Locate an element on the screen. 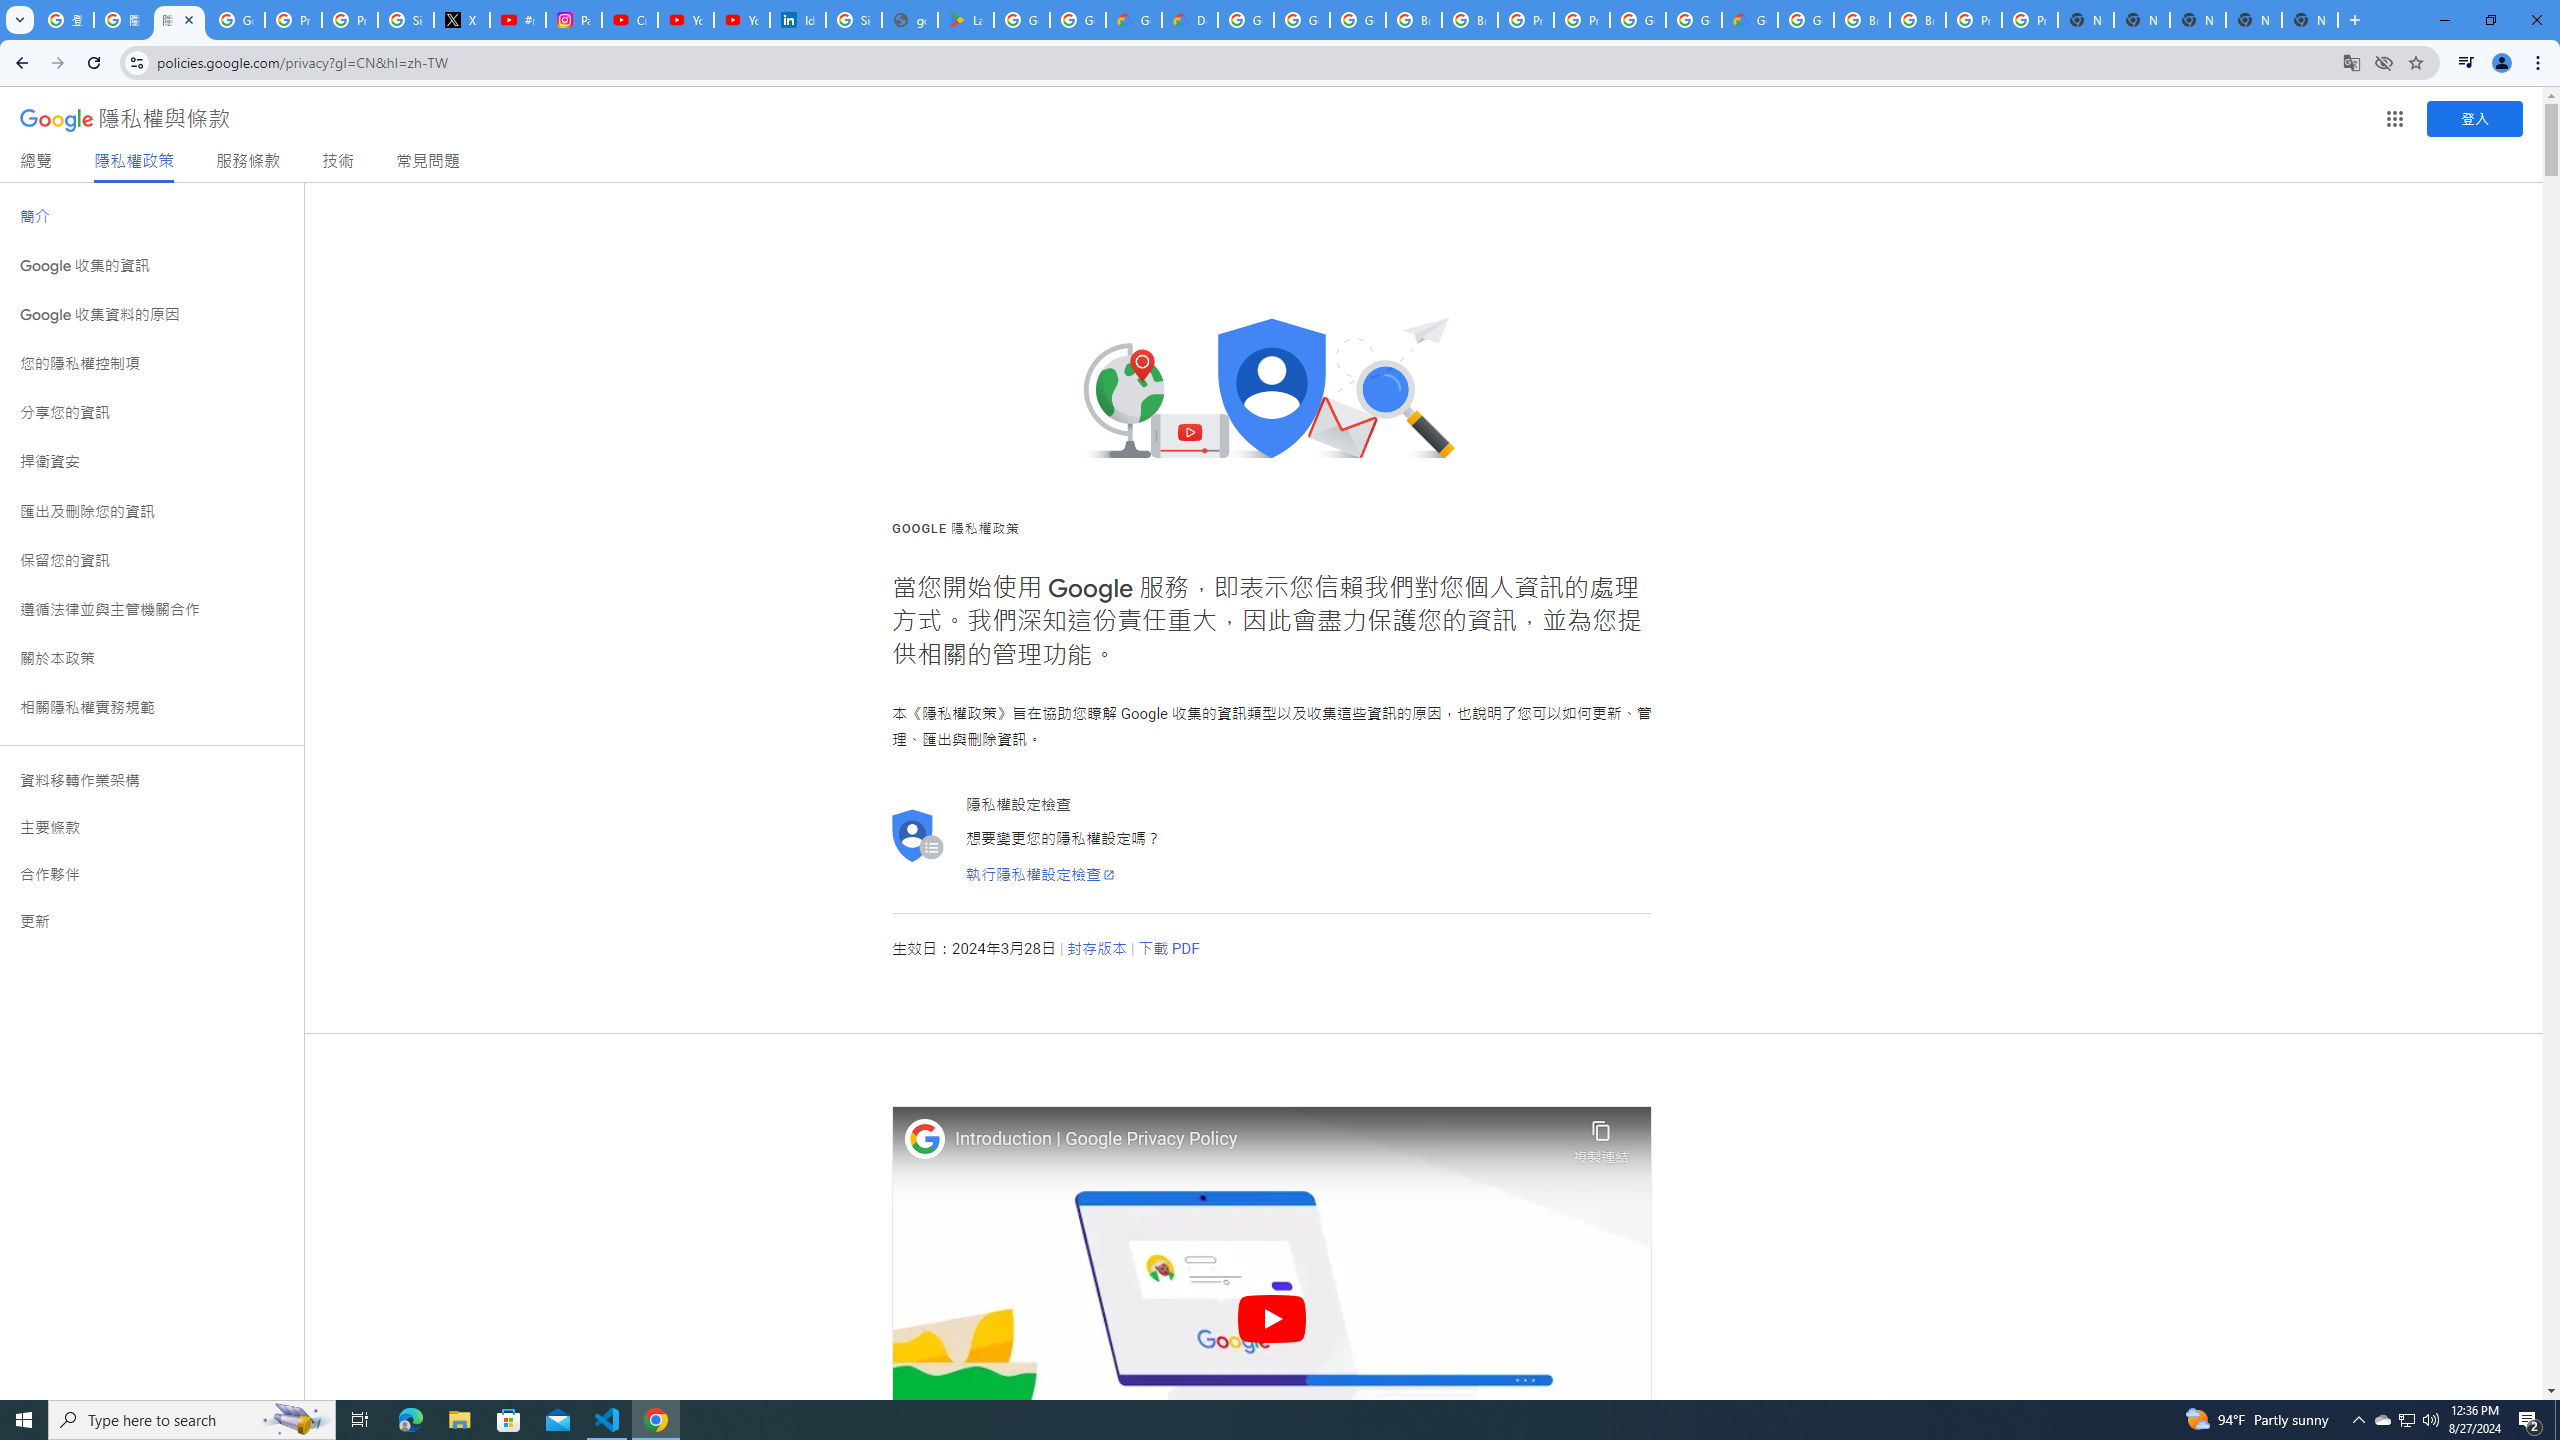 The image size is (2560, 1440). Google Cloud Platform is located at coordinates (1637, 20).